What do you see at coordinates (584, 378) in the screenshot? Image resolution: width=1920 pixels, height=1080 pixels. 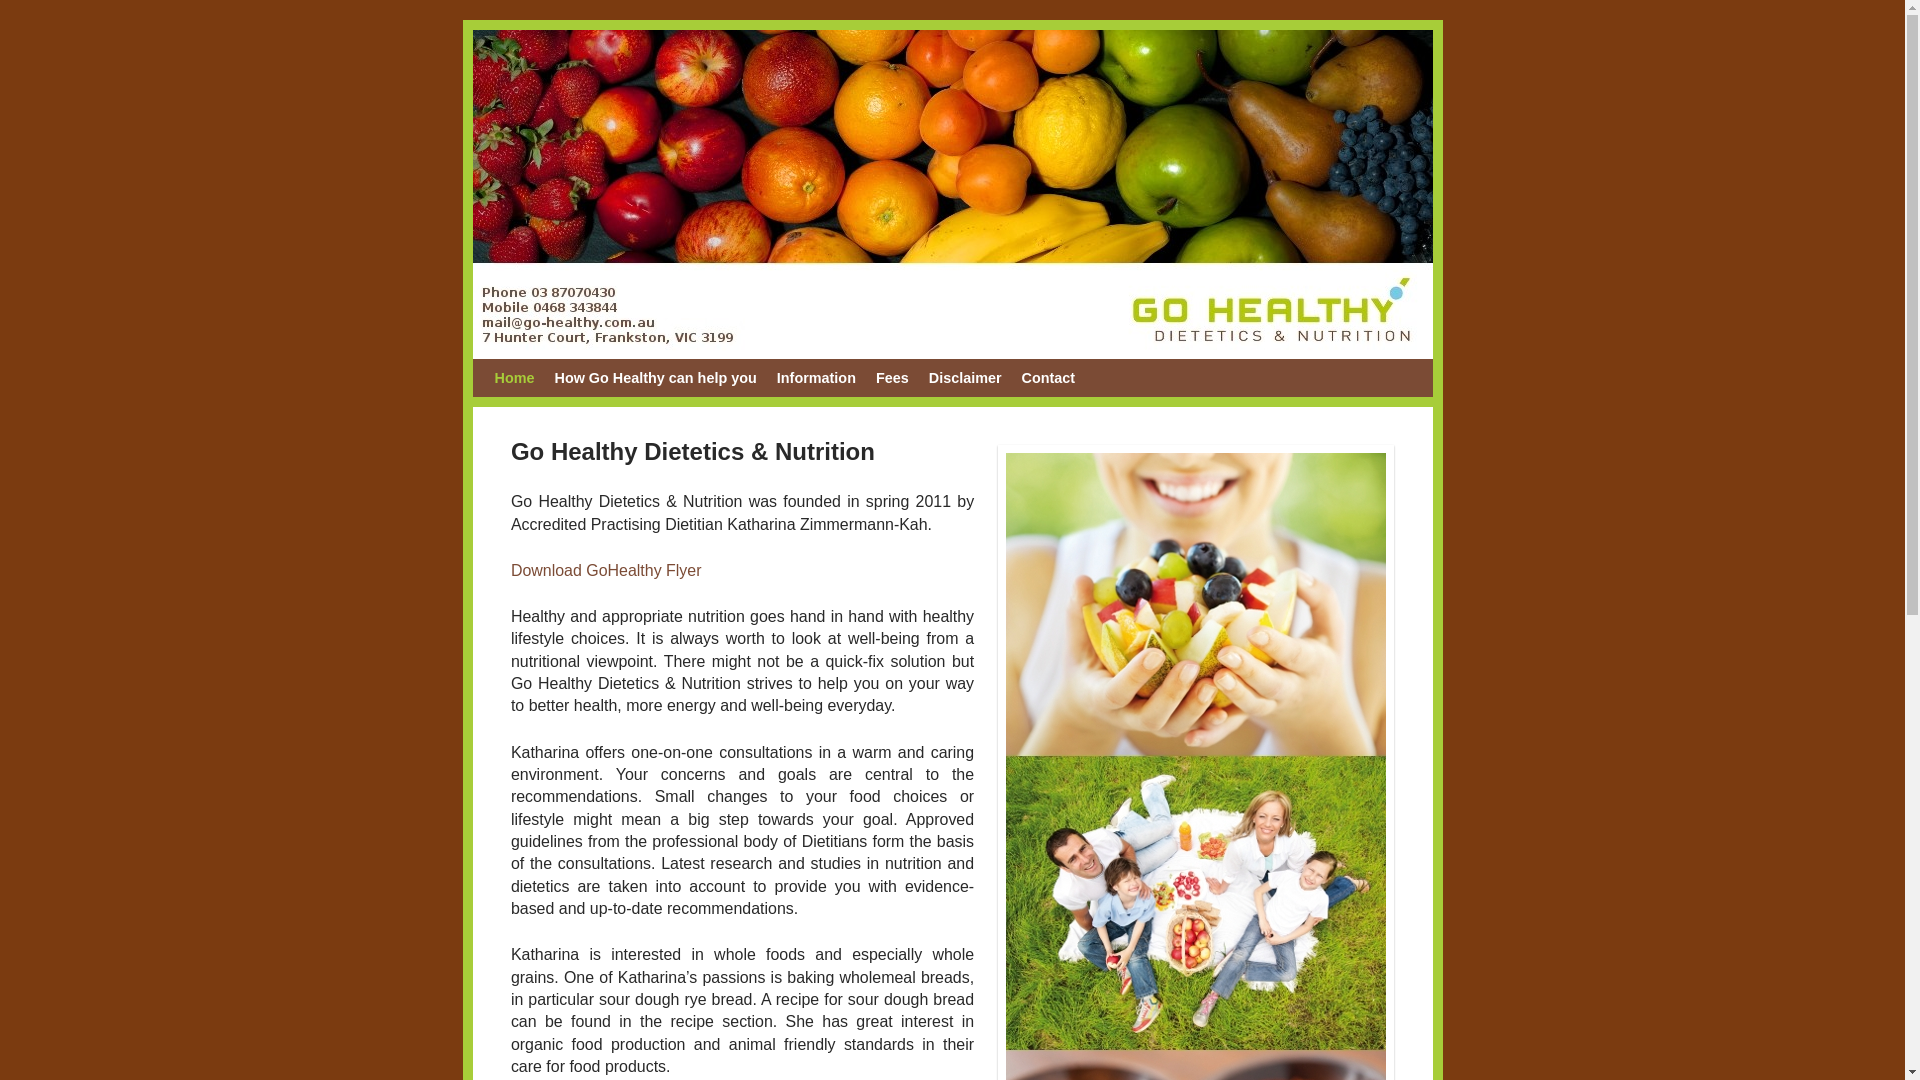 I see `Skip to primary content` at bounding box center [584, 378].